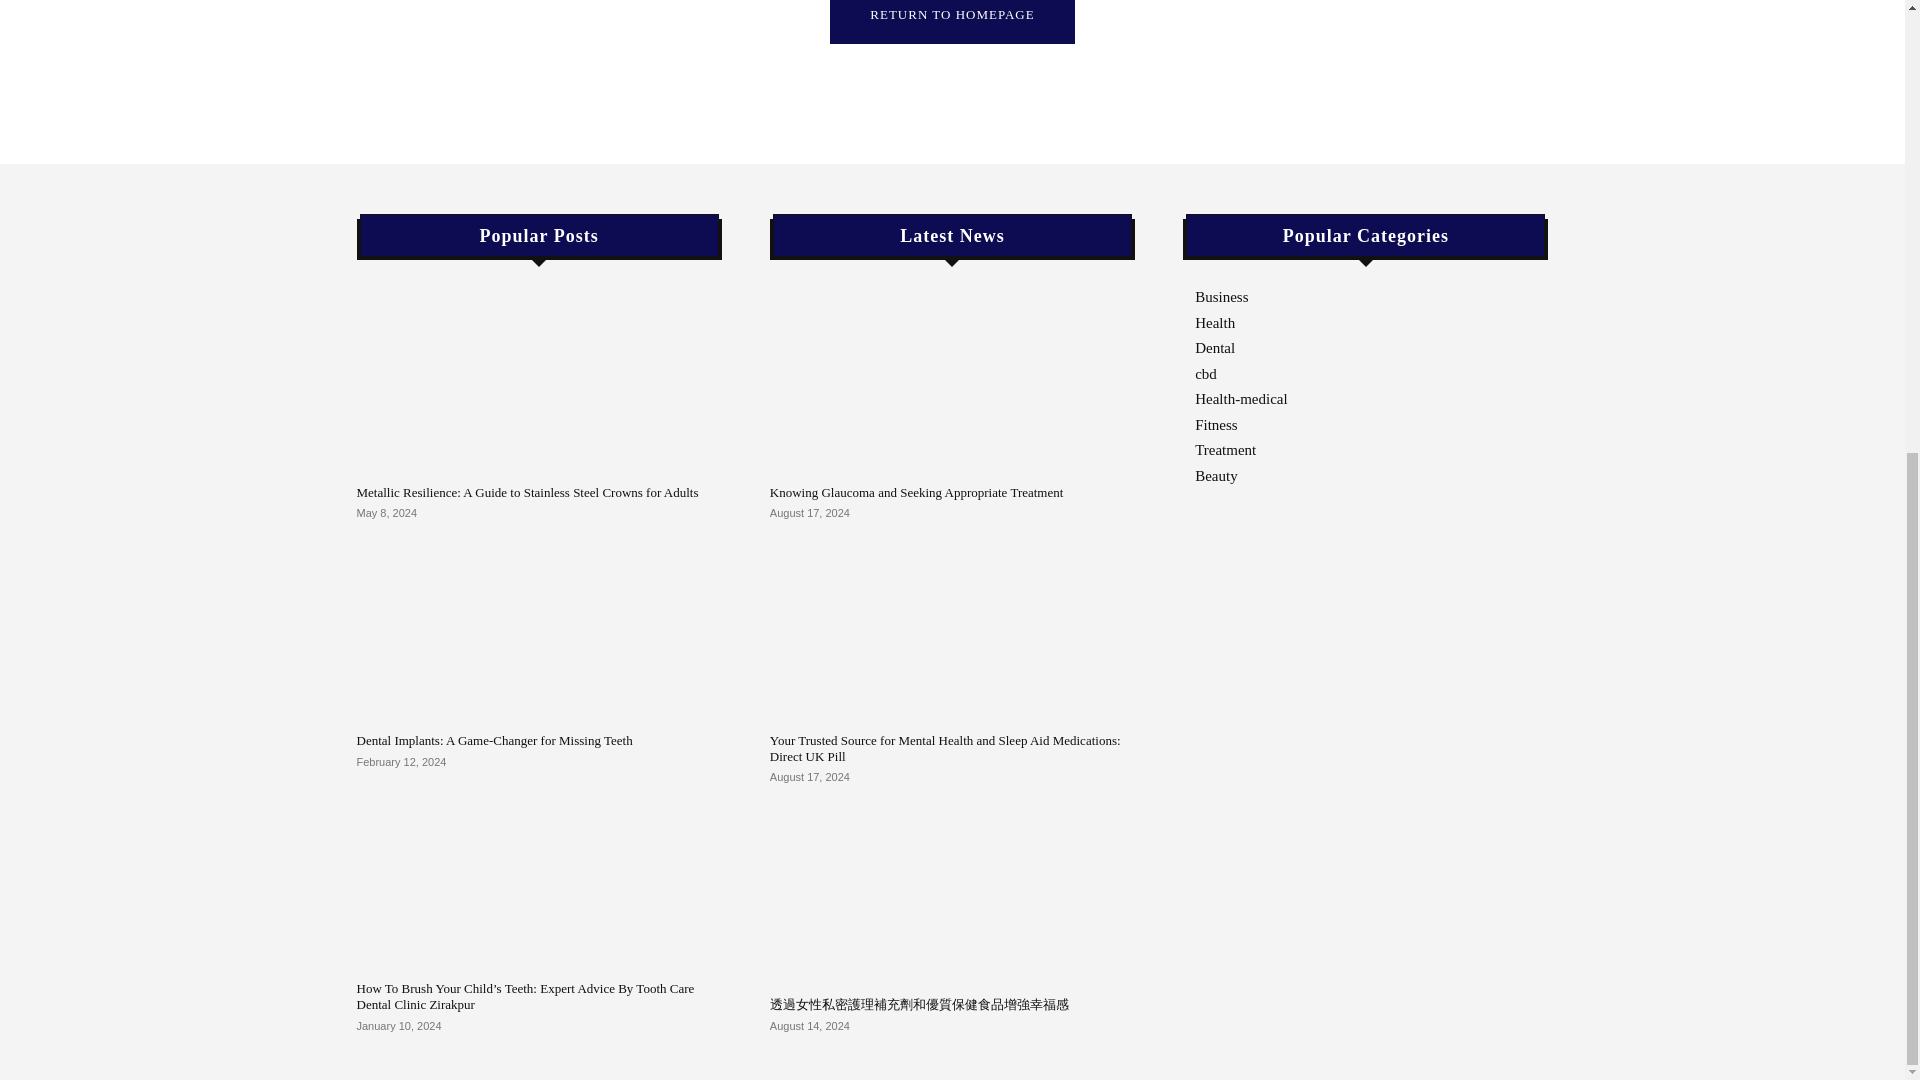 The height and width of the screenshot is (1080, 1920). Describe the element at coordinates (951, 22) in the screenshot. I see `RETURN TO HOMEPAGE` at that location.